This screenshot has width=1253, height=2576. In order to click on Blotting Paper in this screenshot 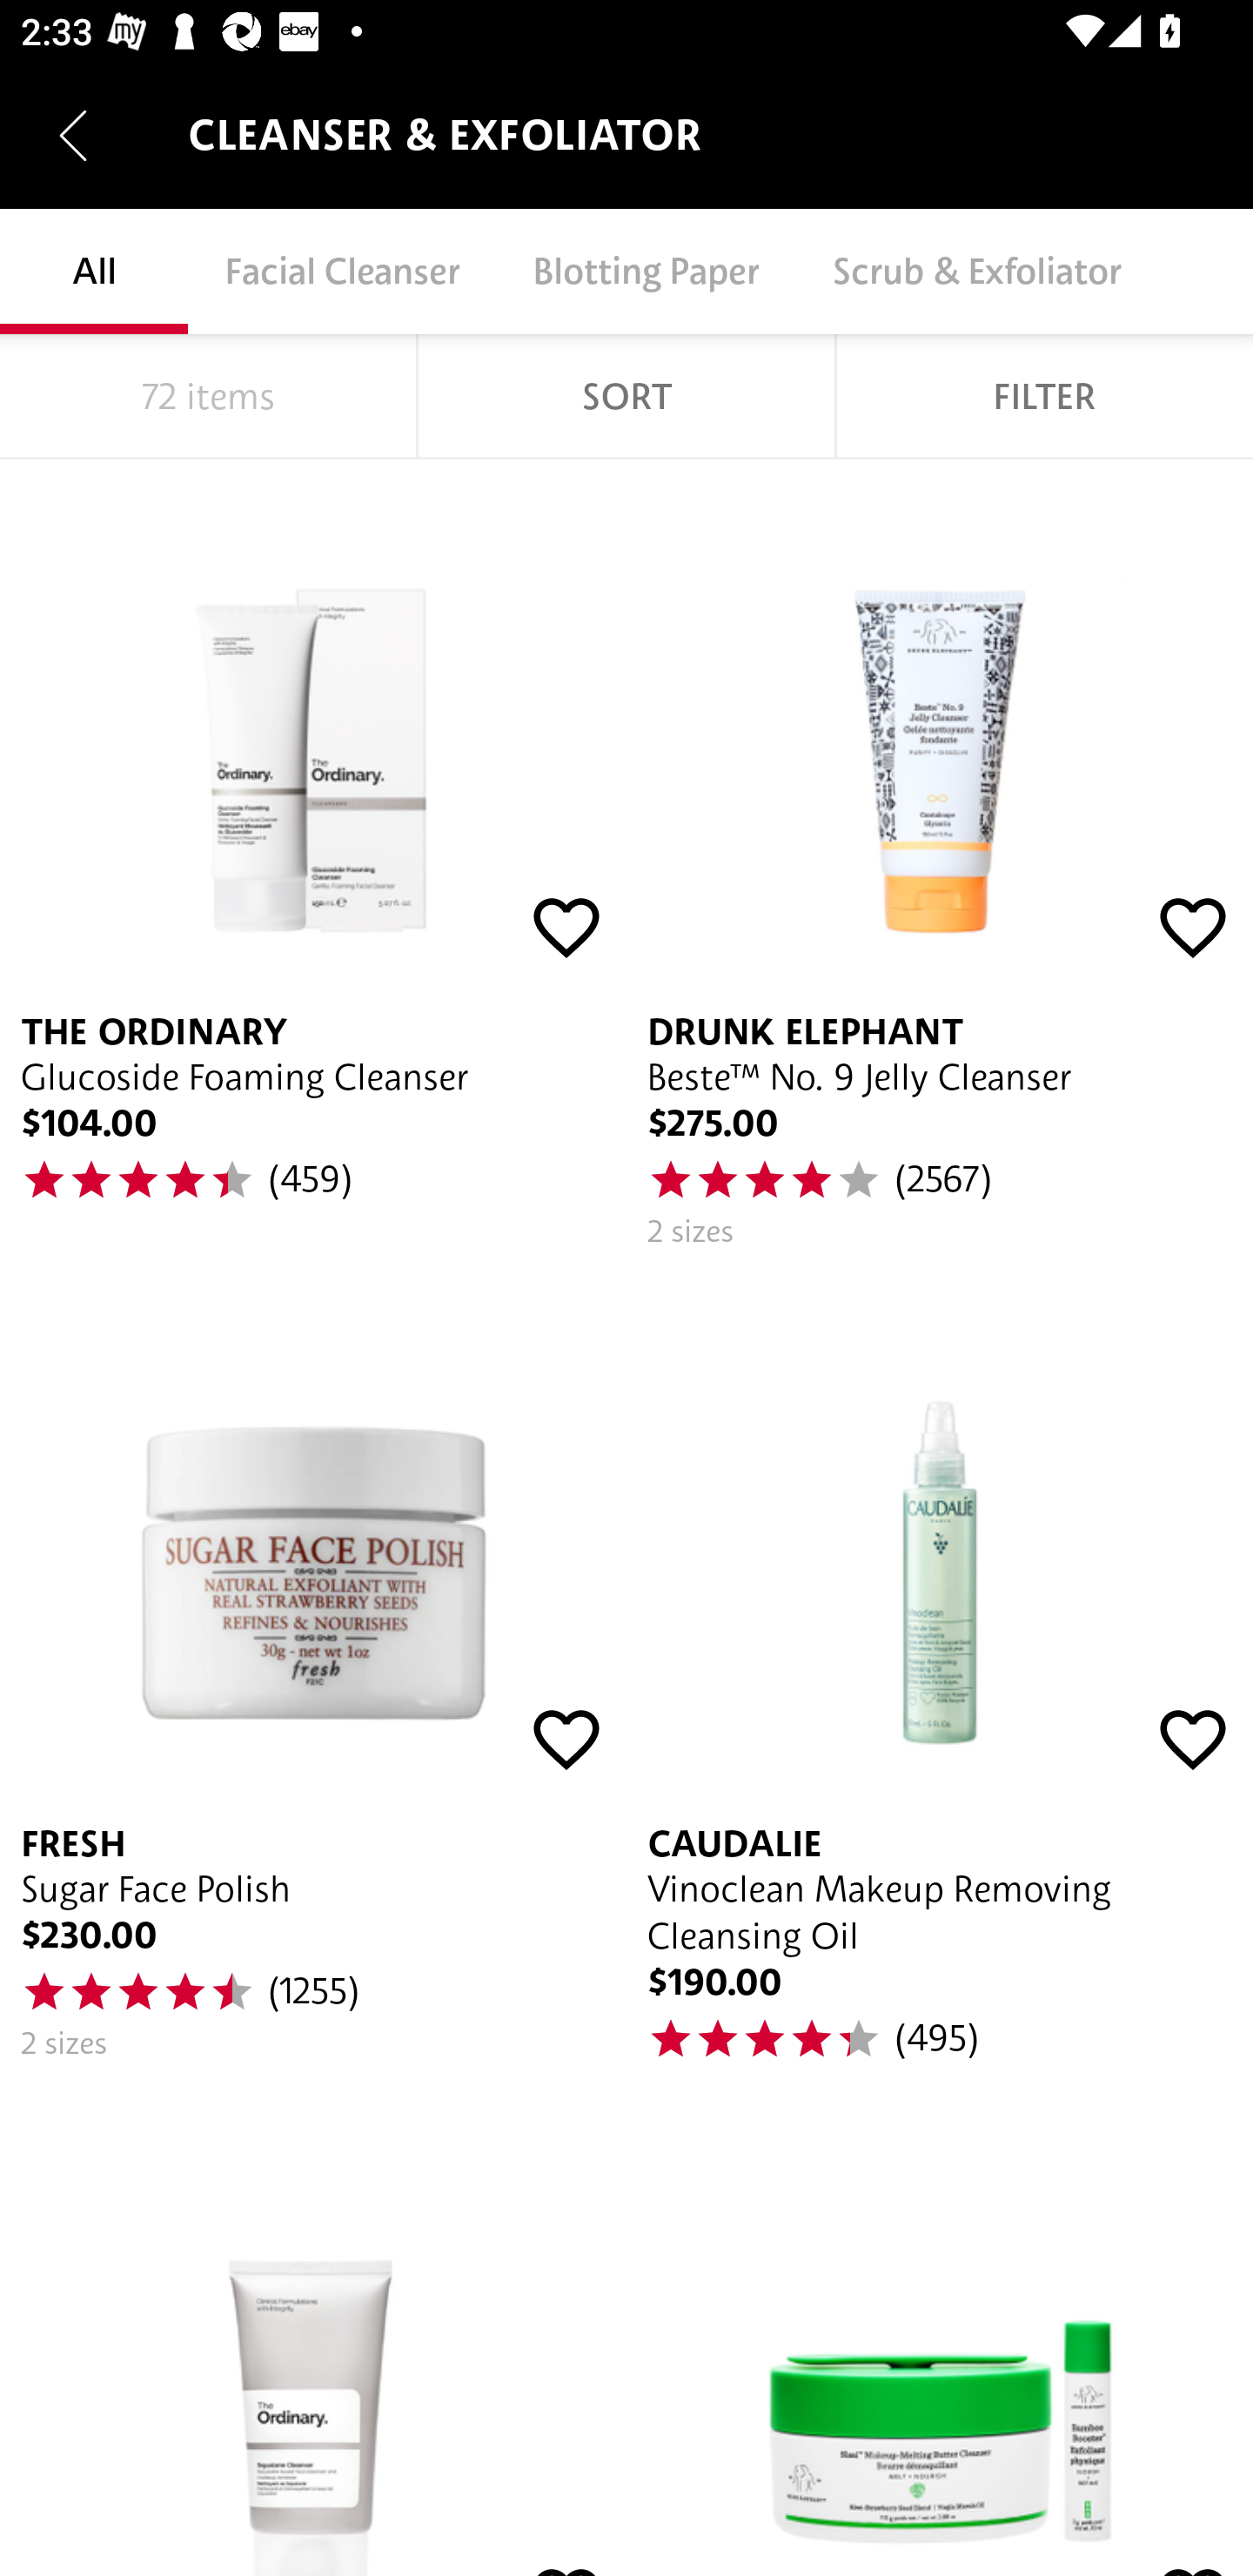, I will do `click(646, 272)`.